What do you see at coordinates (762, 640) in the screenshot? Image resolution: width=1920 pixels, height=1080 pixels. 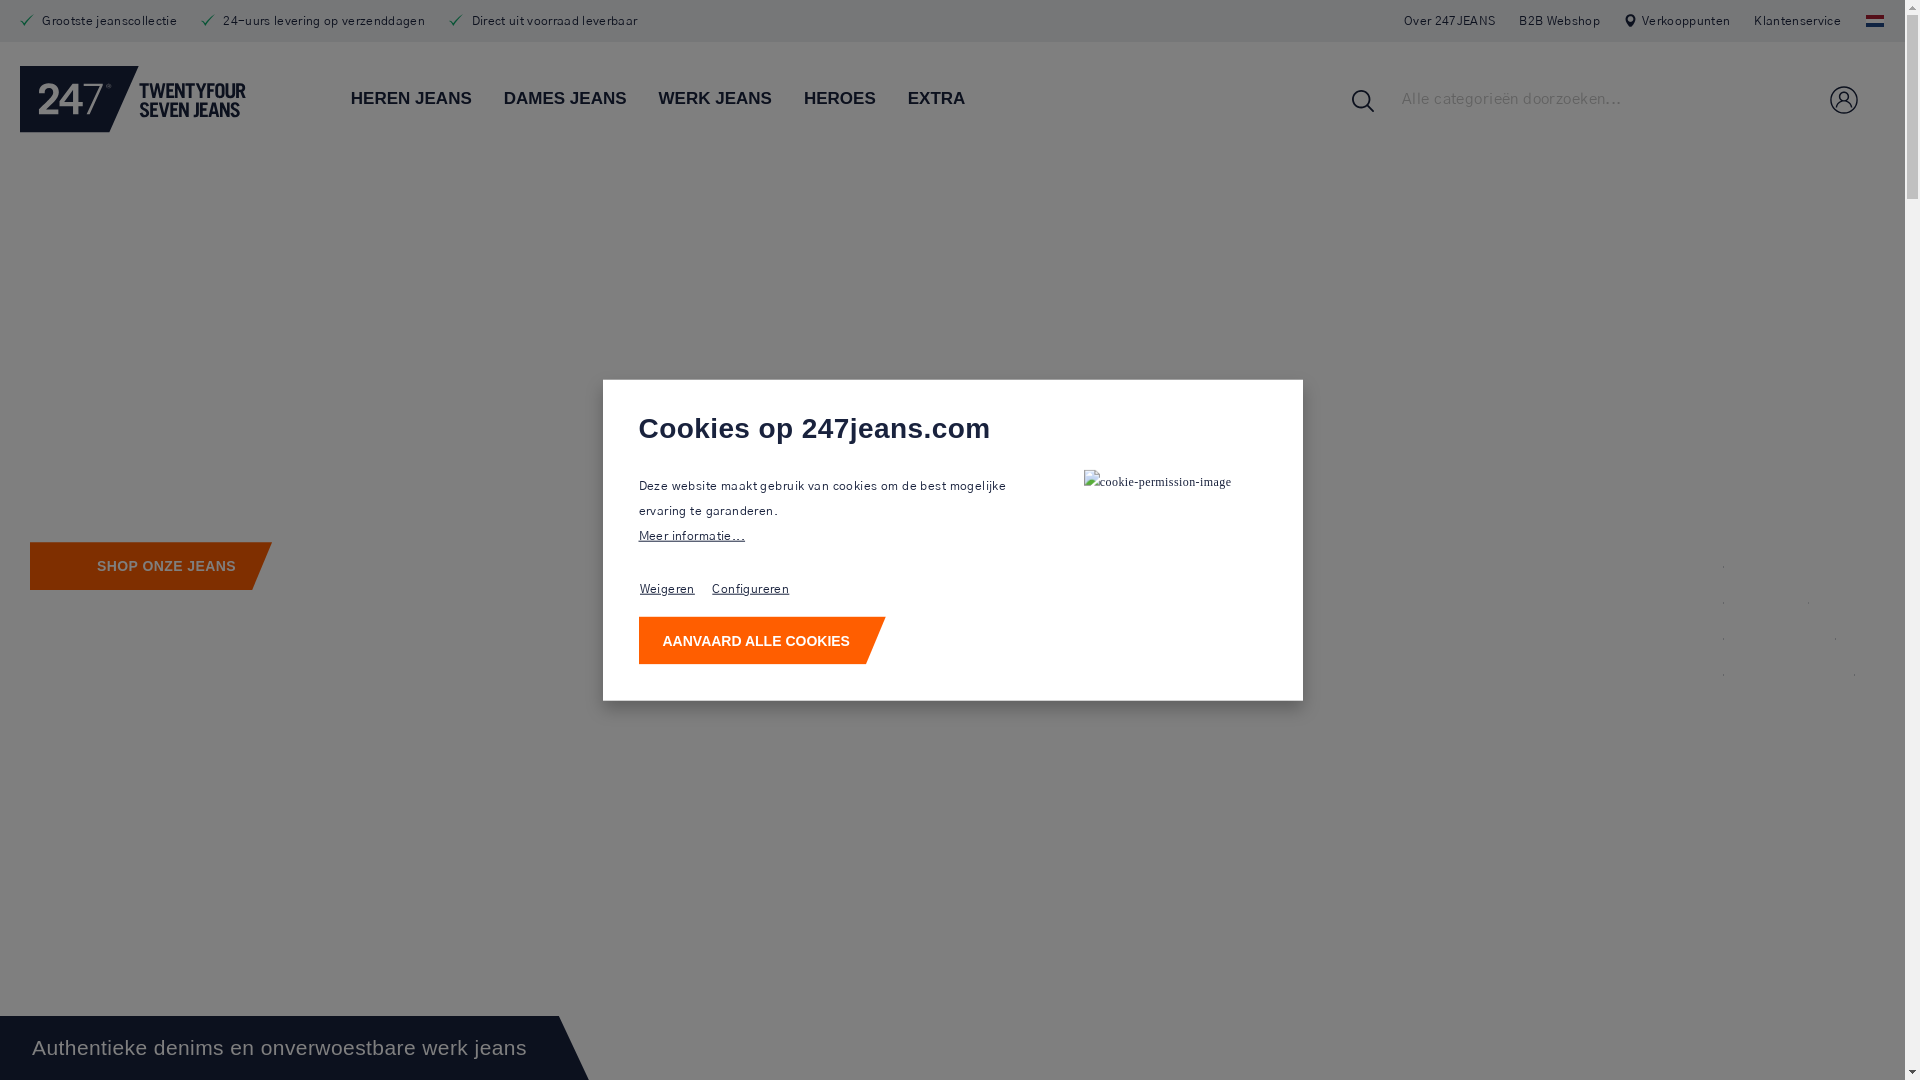 I see `AANVAARD ALLE COOKIES` at bounding box center [762, 640].